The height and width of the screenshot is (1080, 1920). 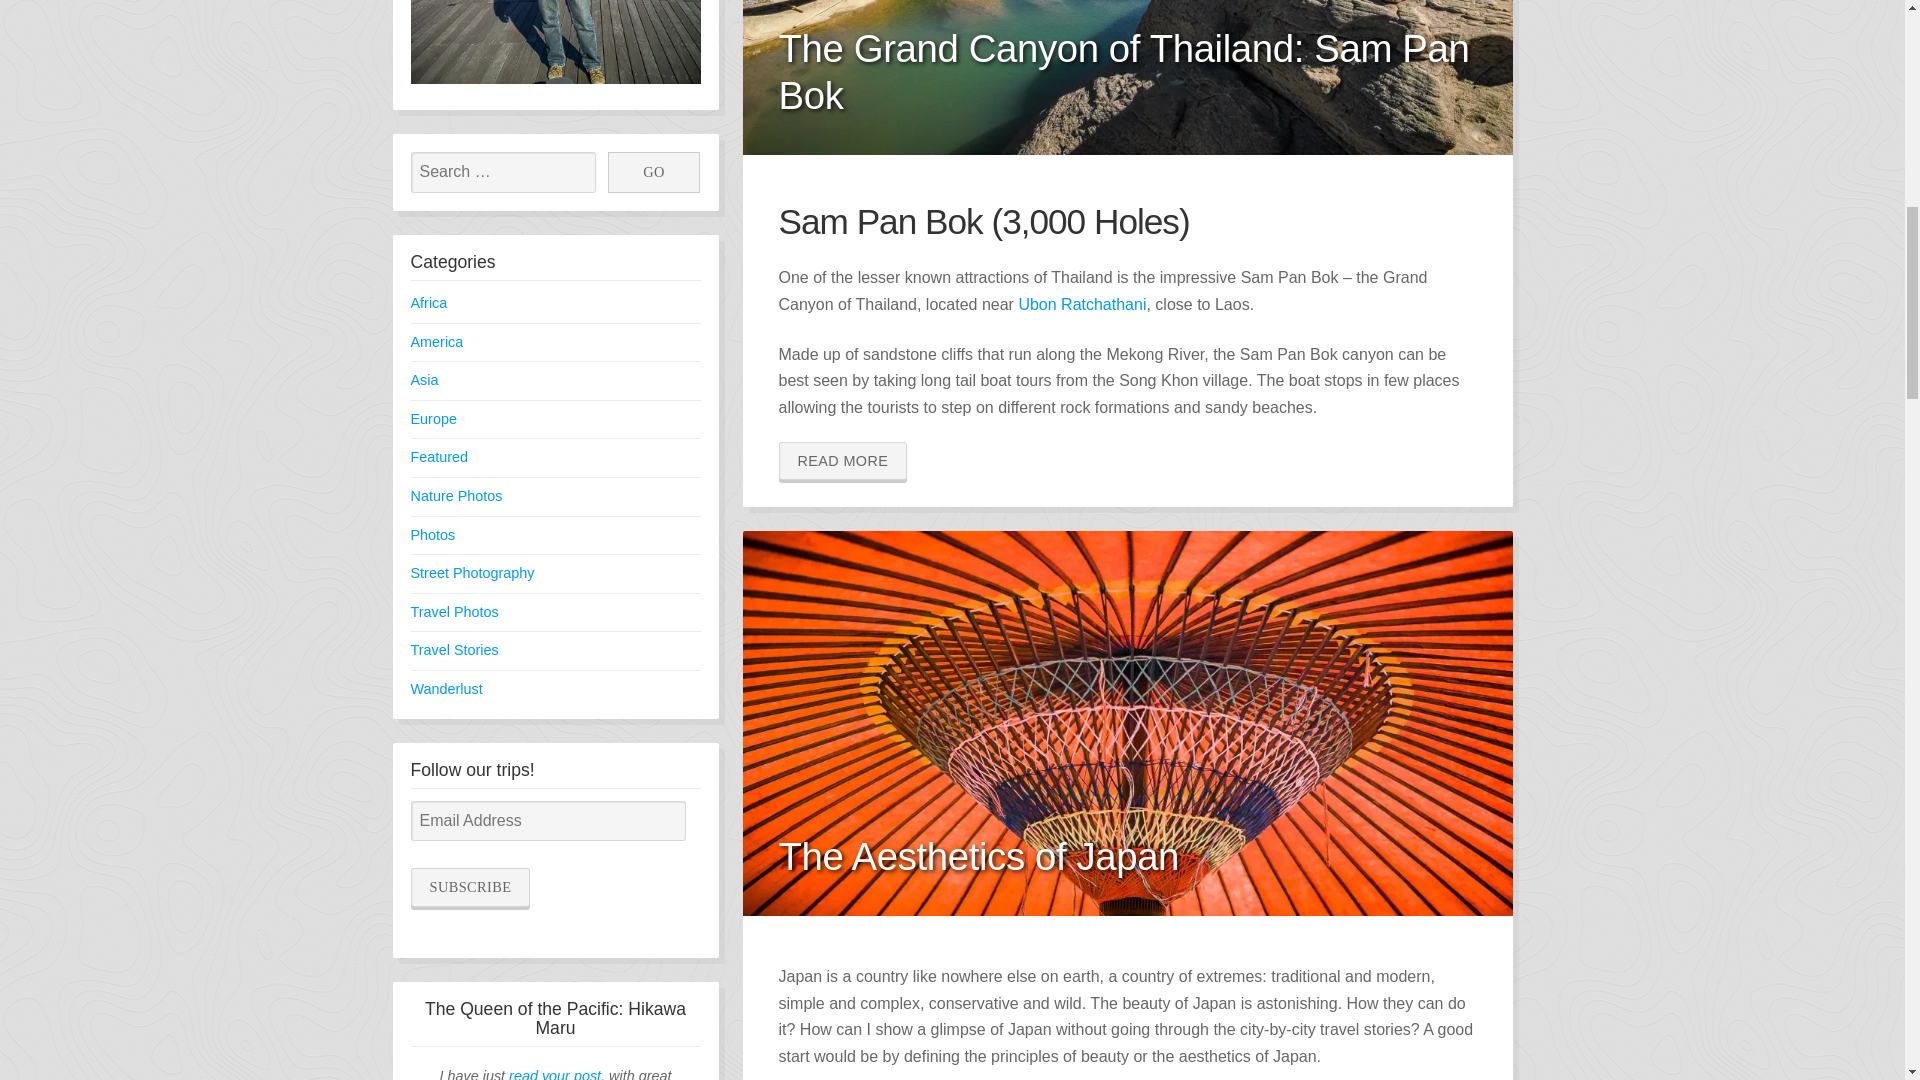 I want to click on Photos, so click(x=432, y=535).